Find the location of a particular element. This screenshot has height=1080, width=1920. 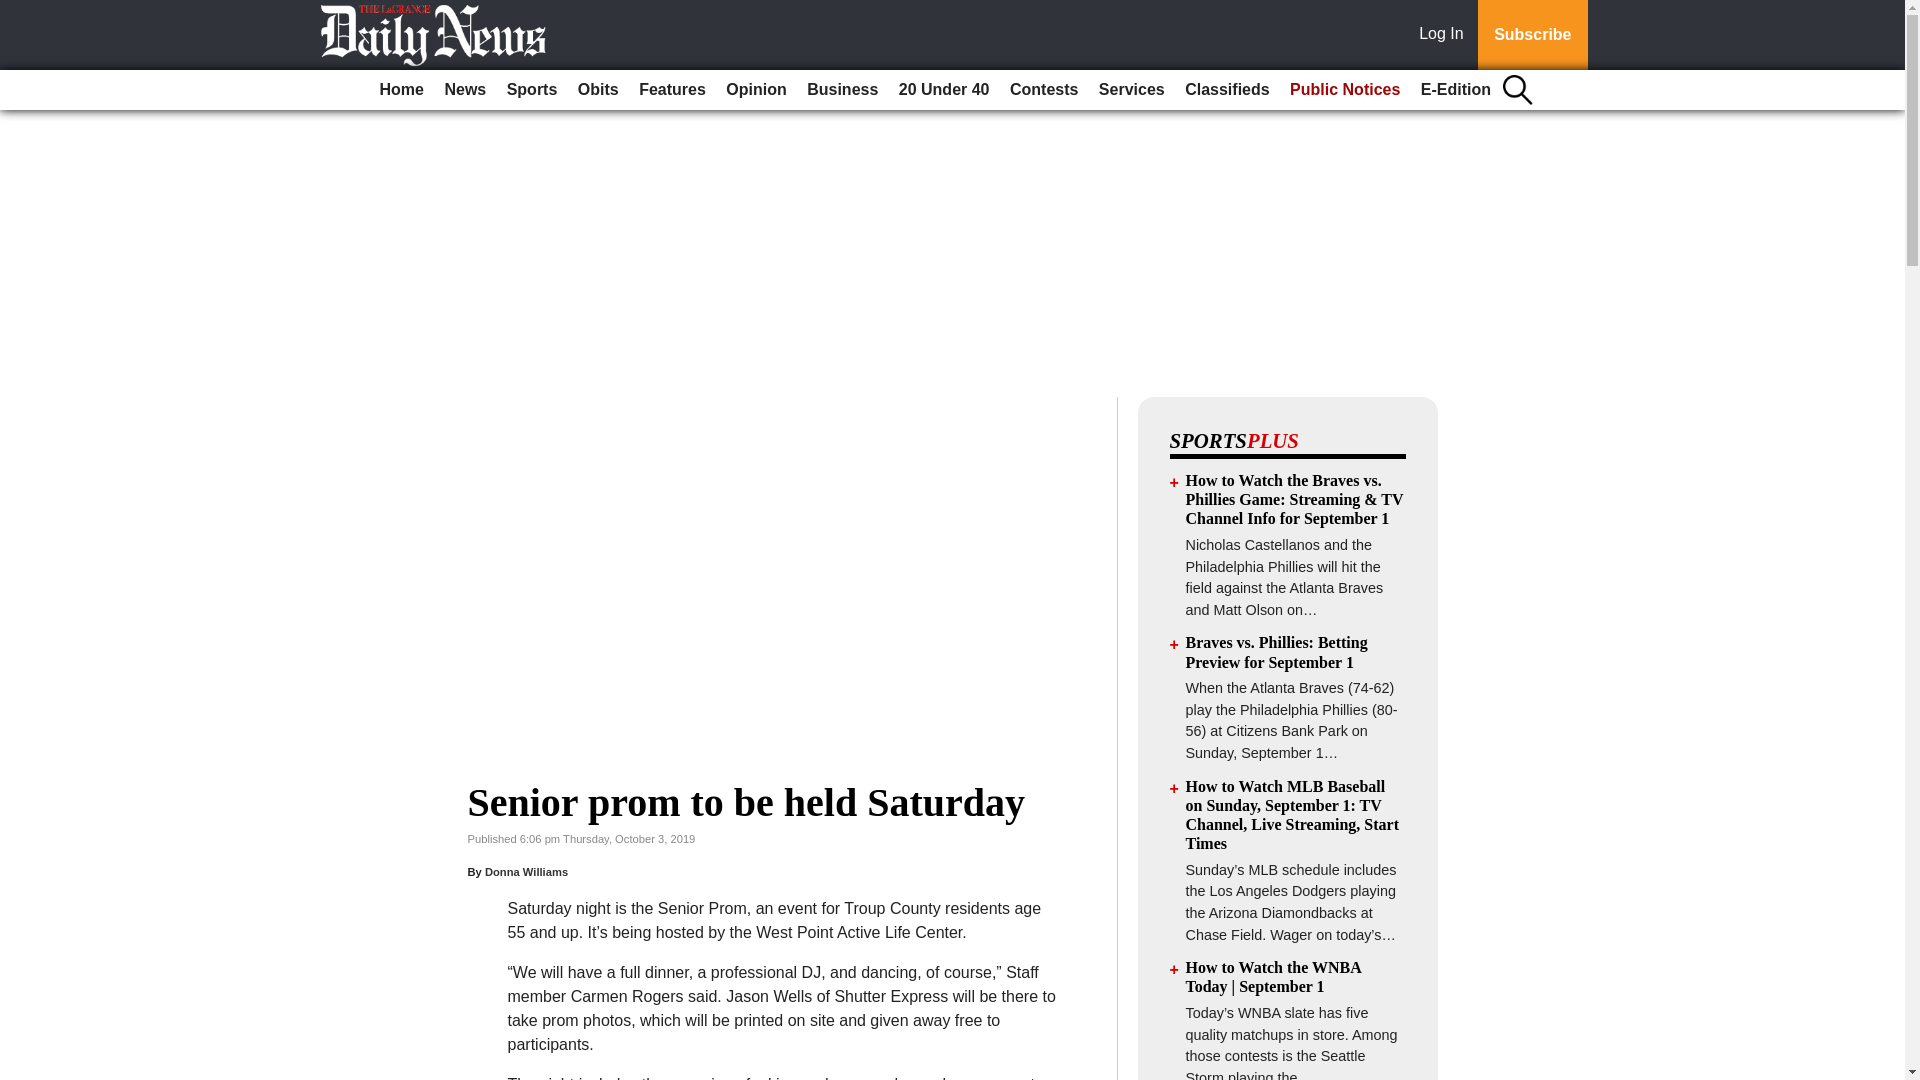

Features is located at coordinates (672, 90).